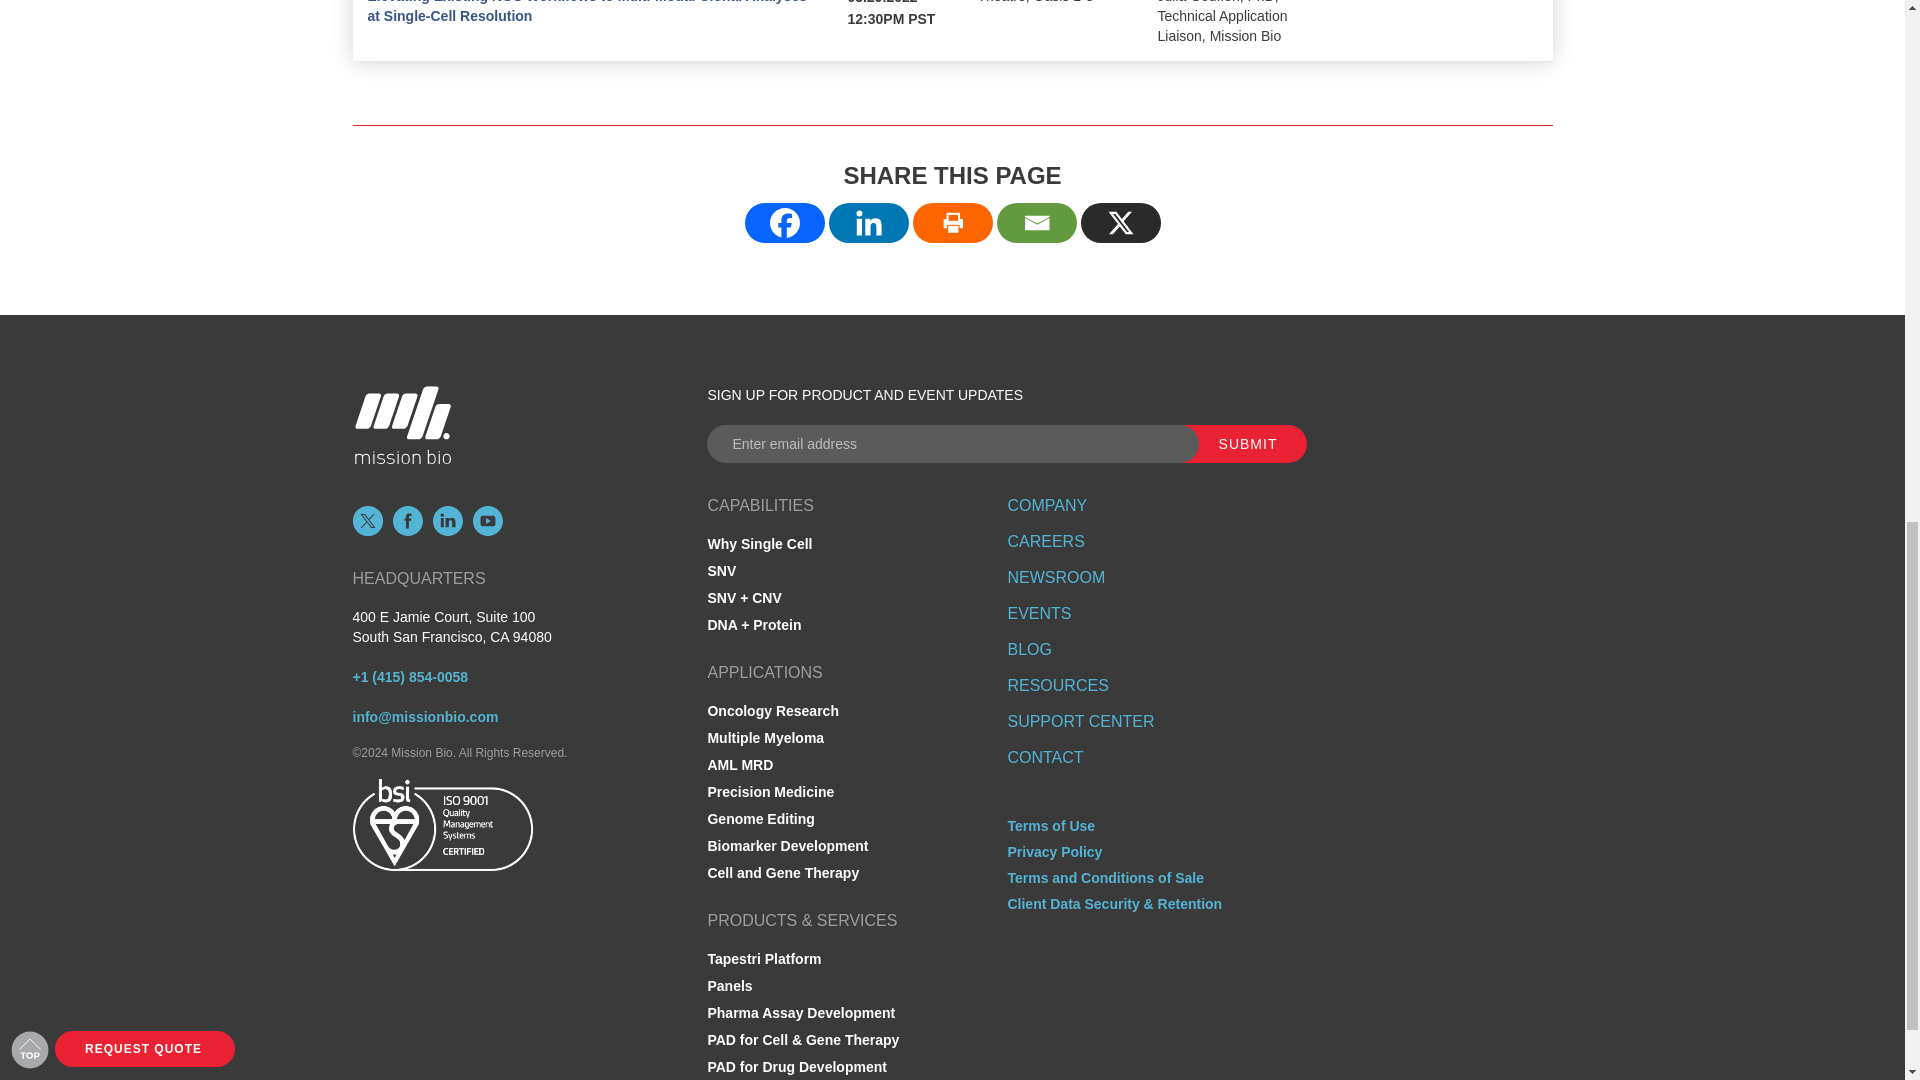 The width and height of the screenshot is (1920, 1080). I want to click on Email, so click(1036, 223).